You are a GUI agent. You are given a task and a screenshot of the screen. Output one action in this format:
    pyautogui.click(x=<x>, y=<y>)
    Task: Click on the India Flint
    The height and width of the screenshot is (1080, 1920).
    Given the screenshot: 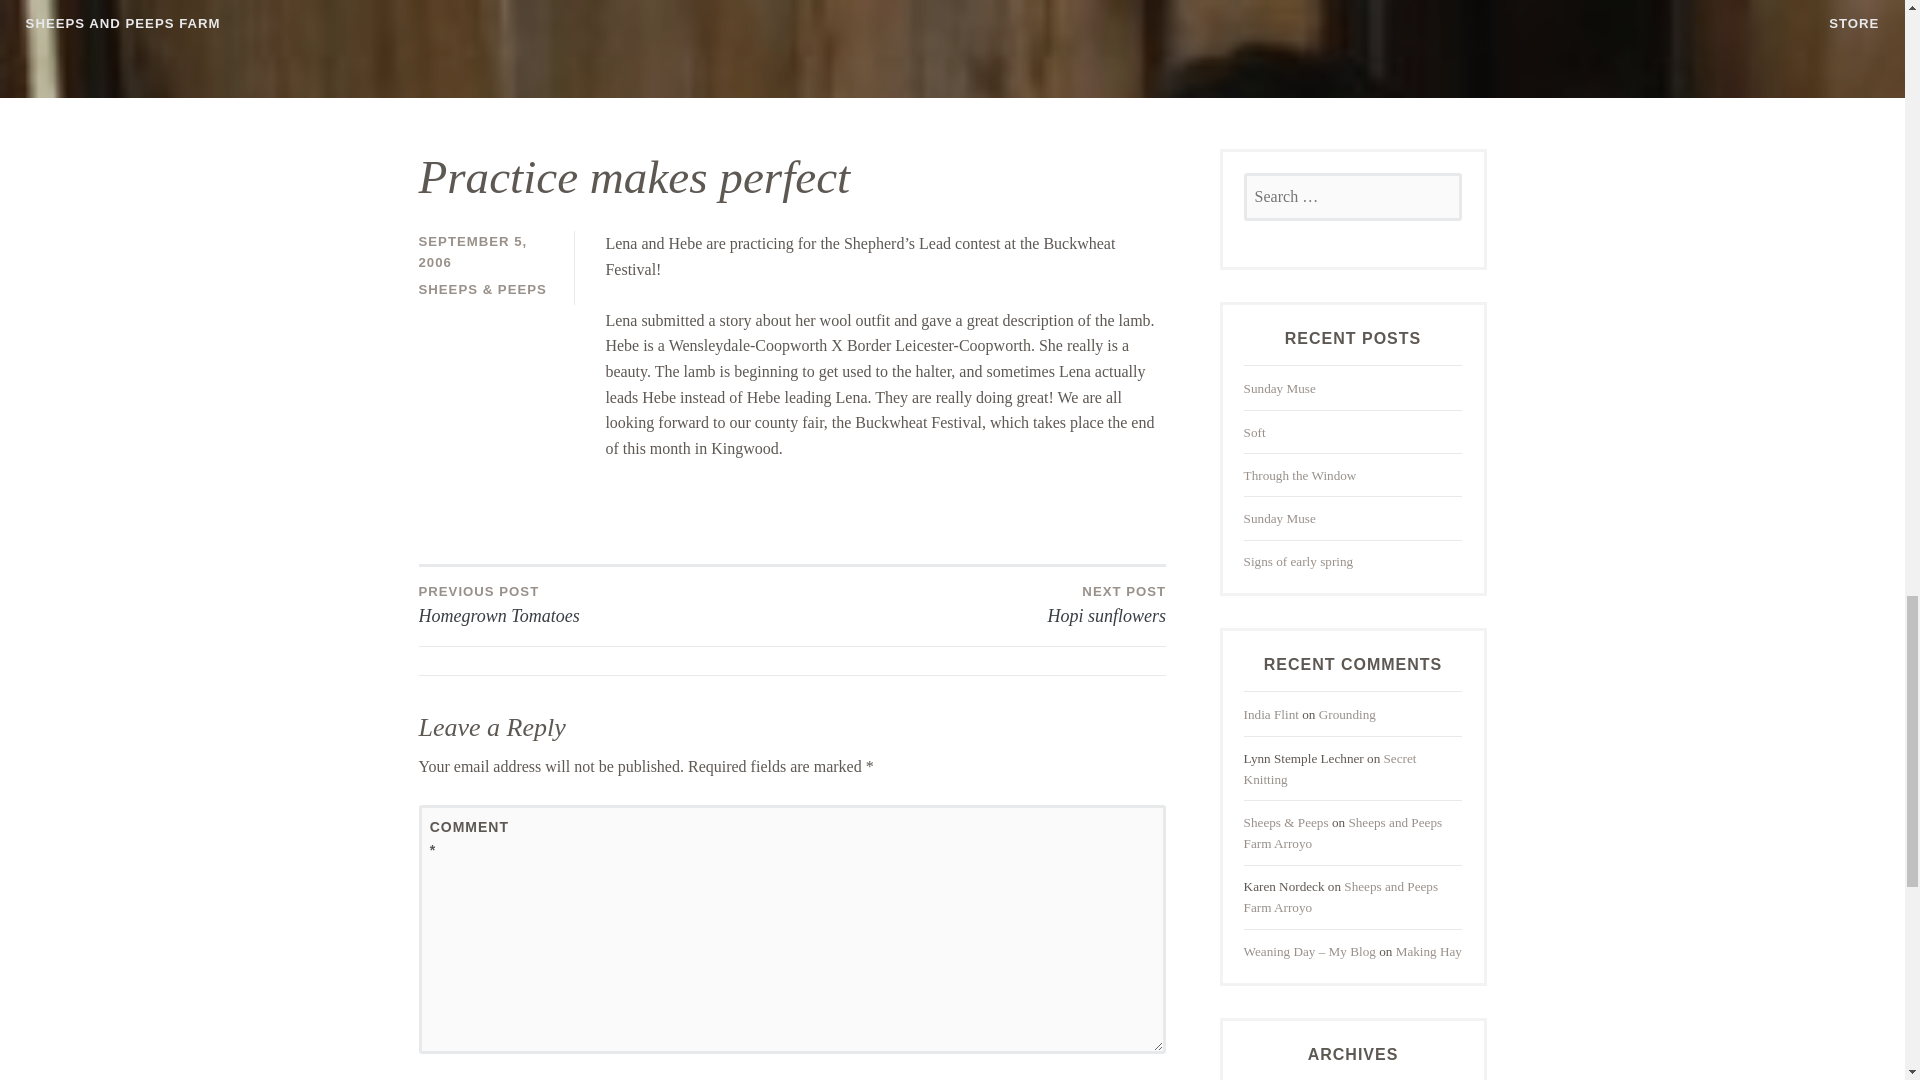 What is the action you would take?
    pyautogui.click(x=1272, y=714)
    